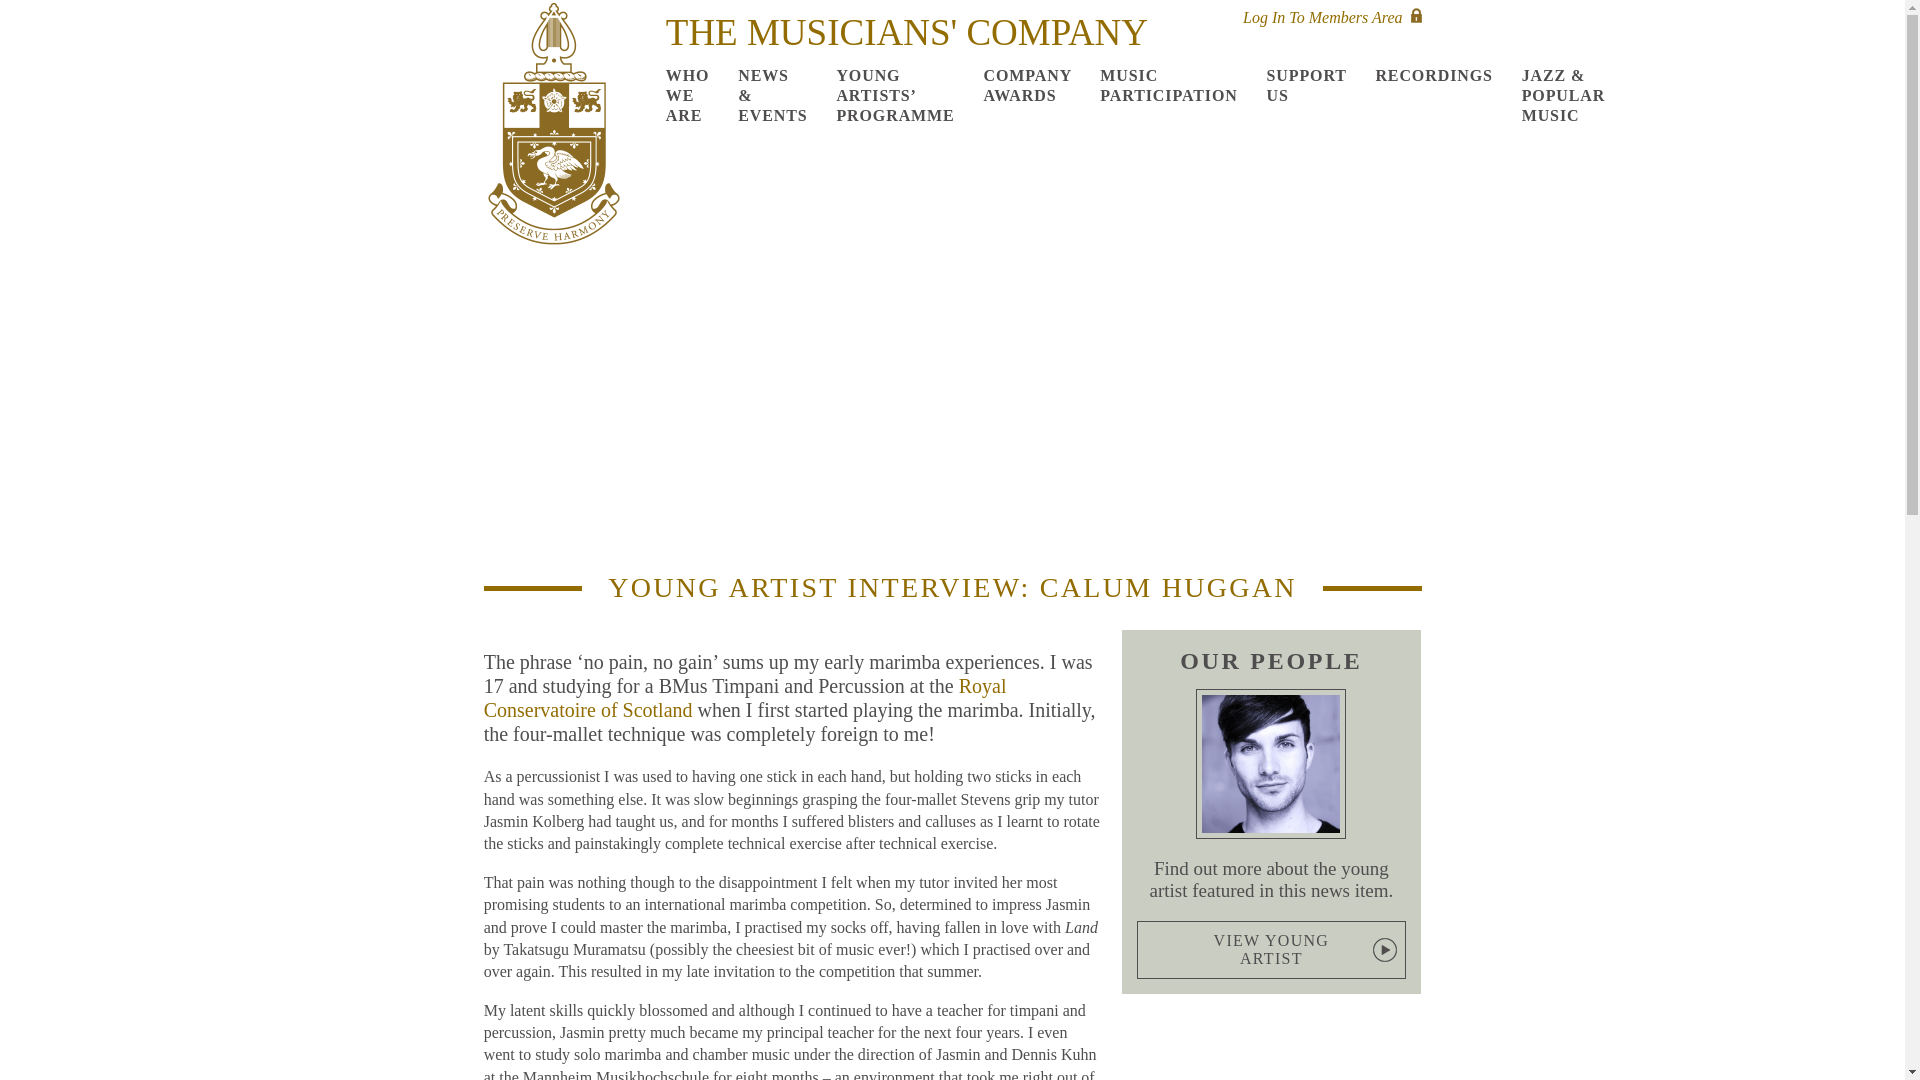 The width and height of the screenshot is (1920, 1080). I want to click on The Musicians' Company, so click(554, 130).